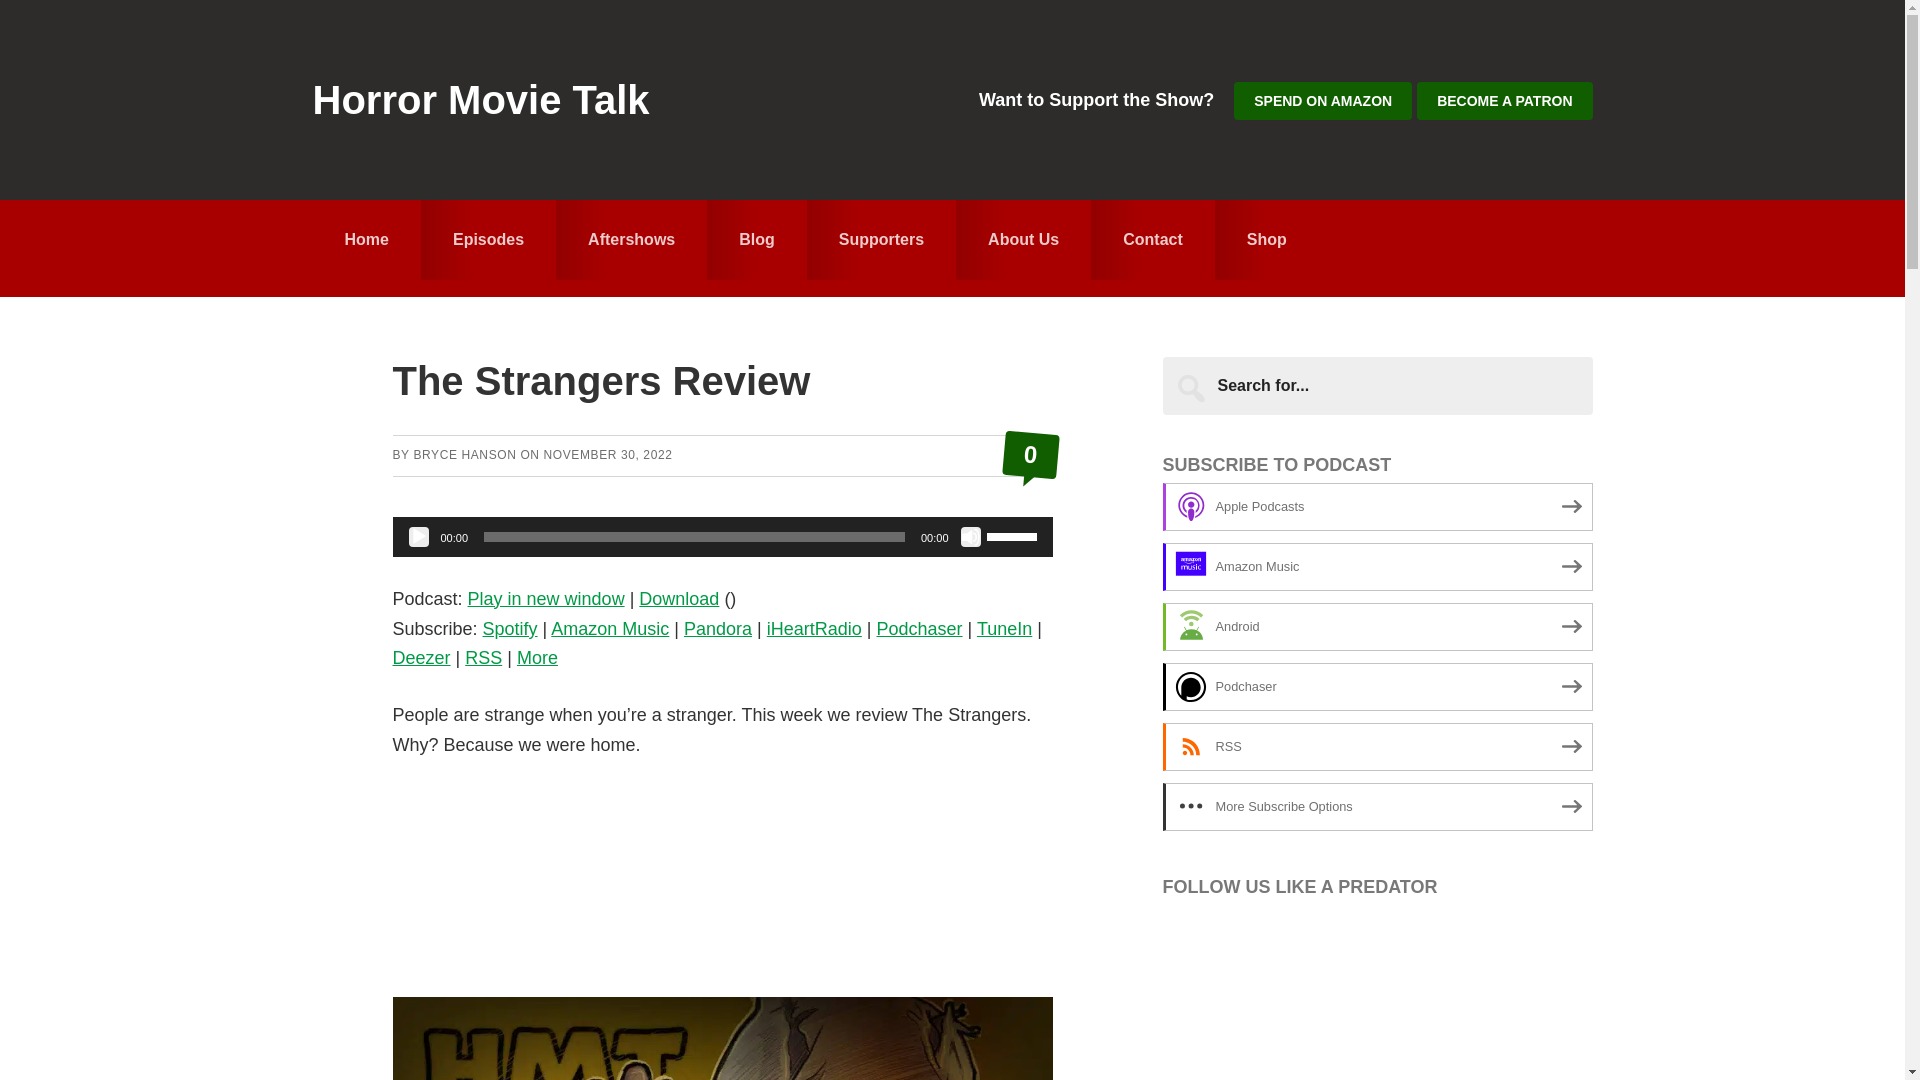  I want to click on Amazon Music, so click(610, 628).